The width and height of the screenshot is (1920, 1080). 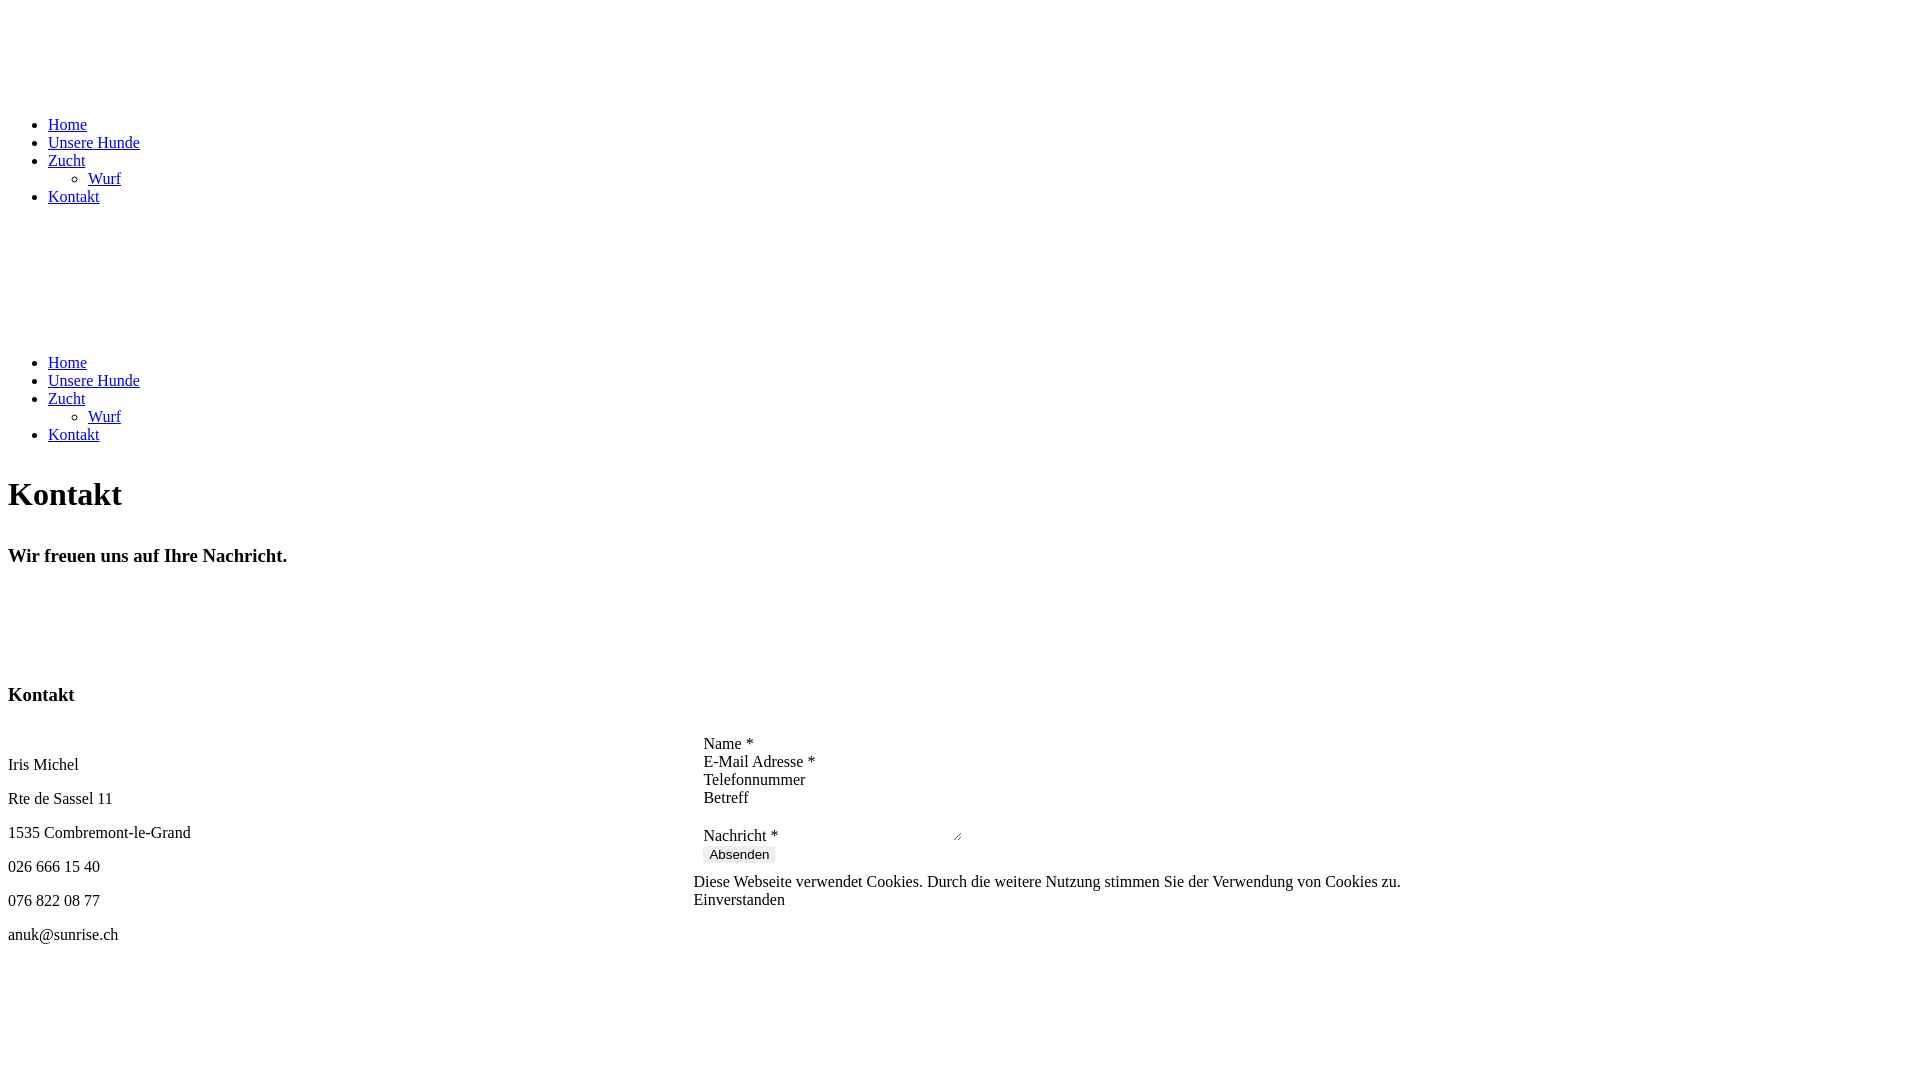 I want to click on Unsere Hunde, so click(x=94, y=380).